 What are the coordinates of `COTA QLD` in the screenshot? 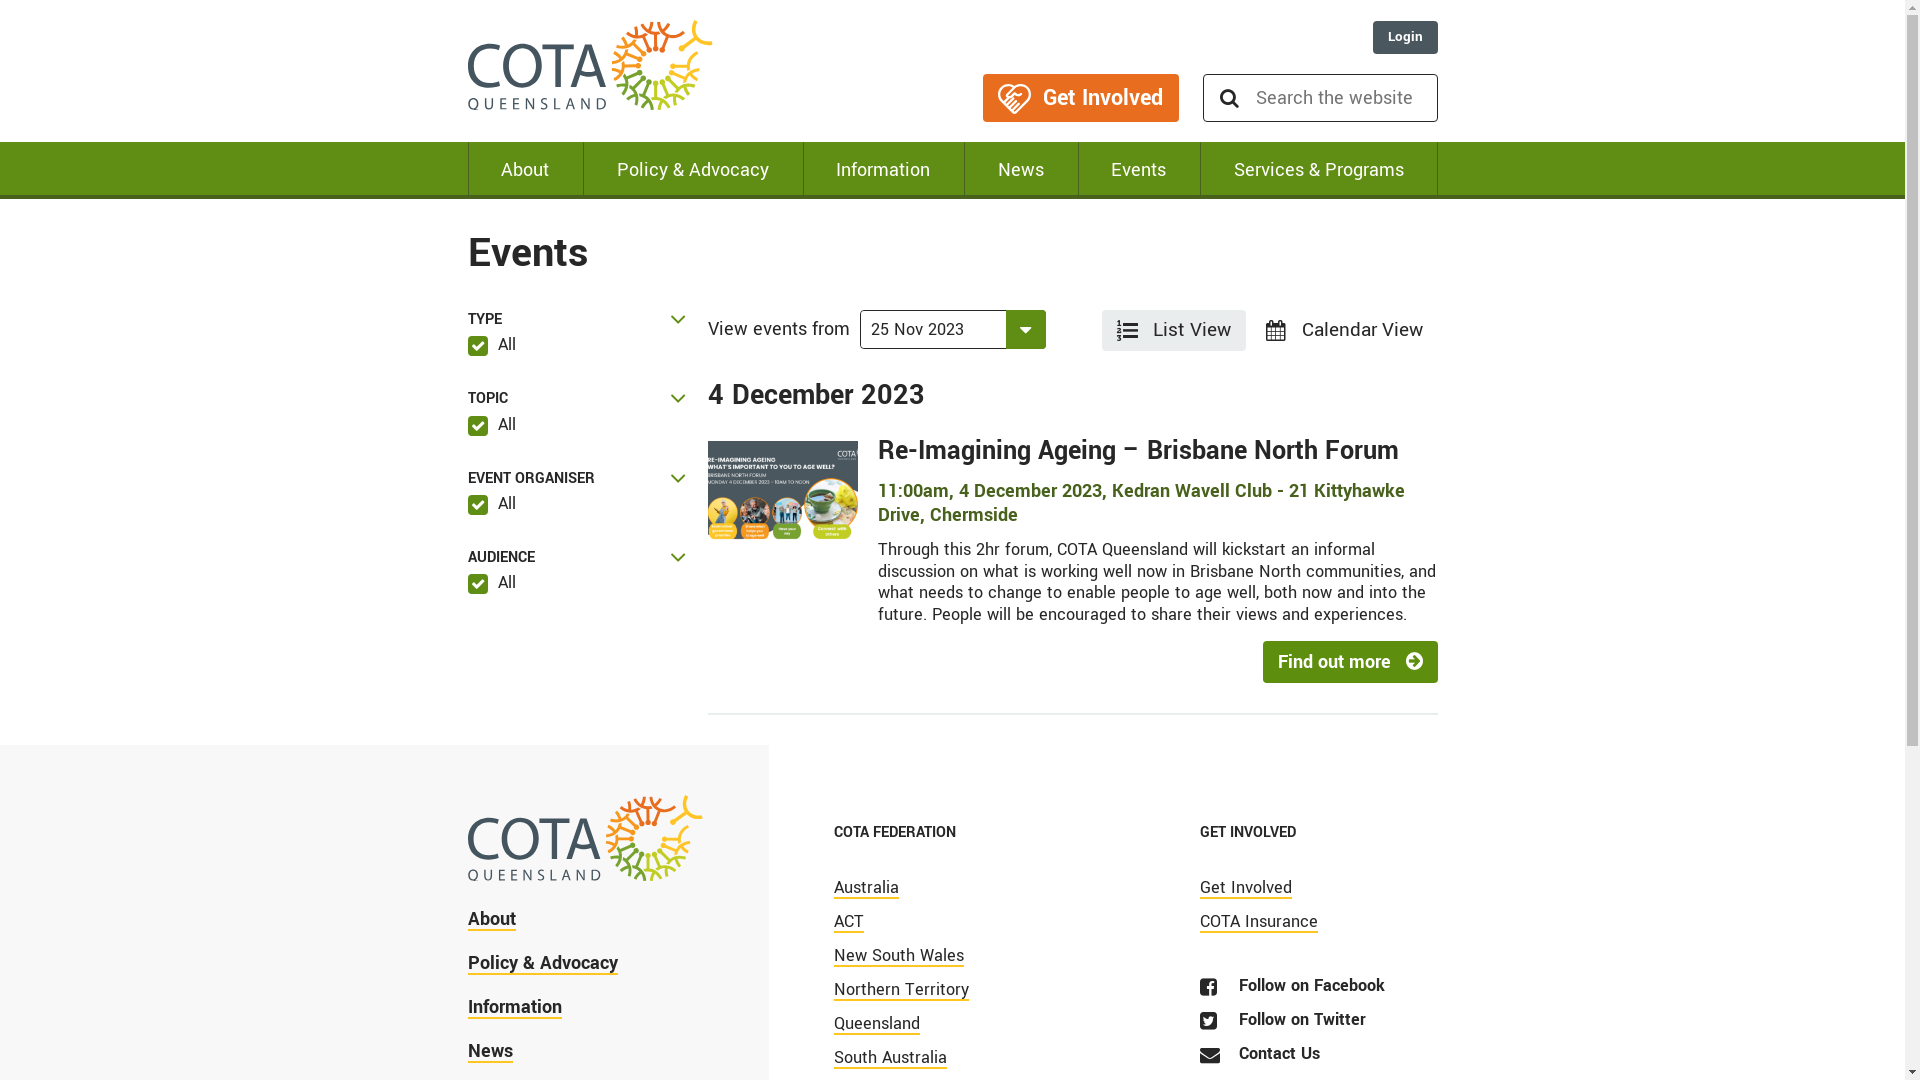 It's located at (591, 70).